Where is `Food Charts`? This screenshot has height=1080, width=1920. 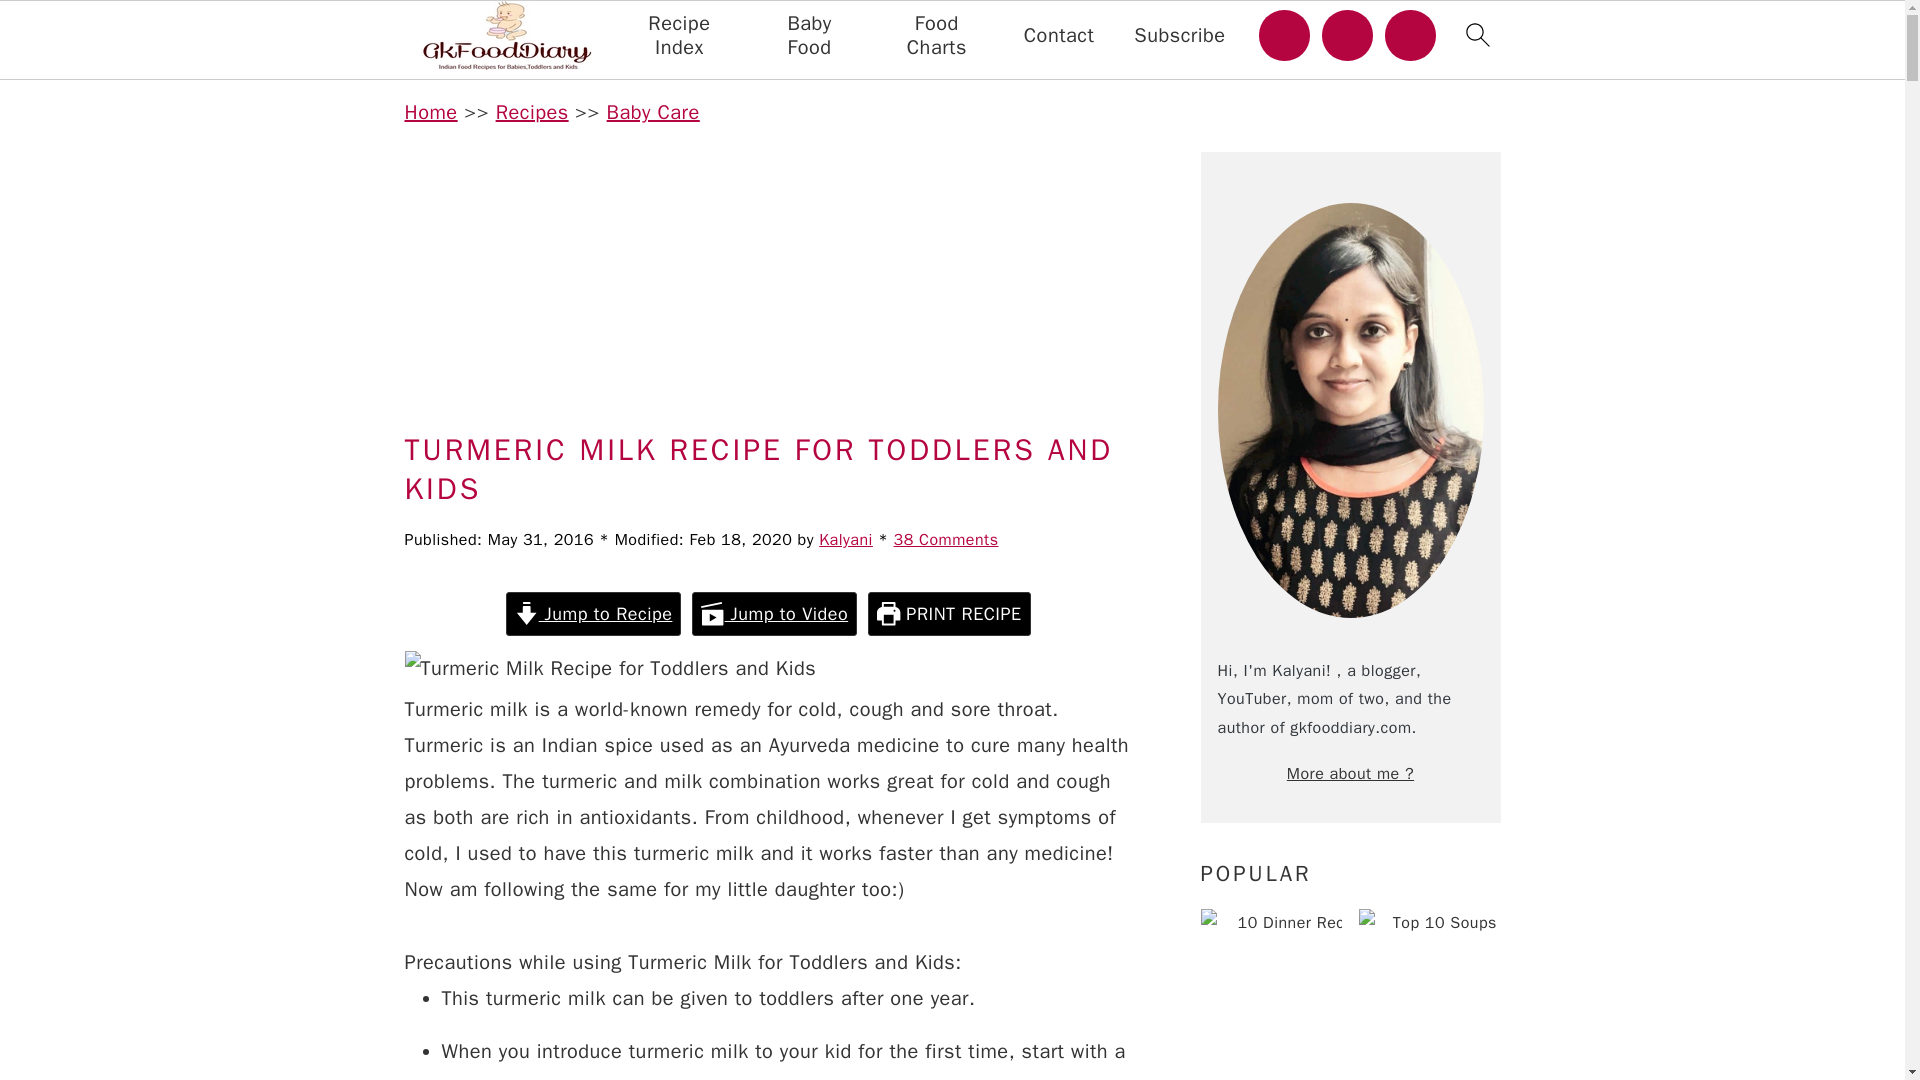 Food Charts is located at coordinates (936, 36).